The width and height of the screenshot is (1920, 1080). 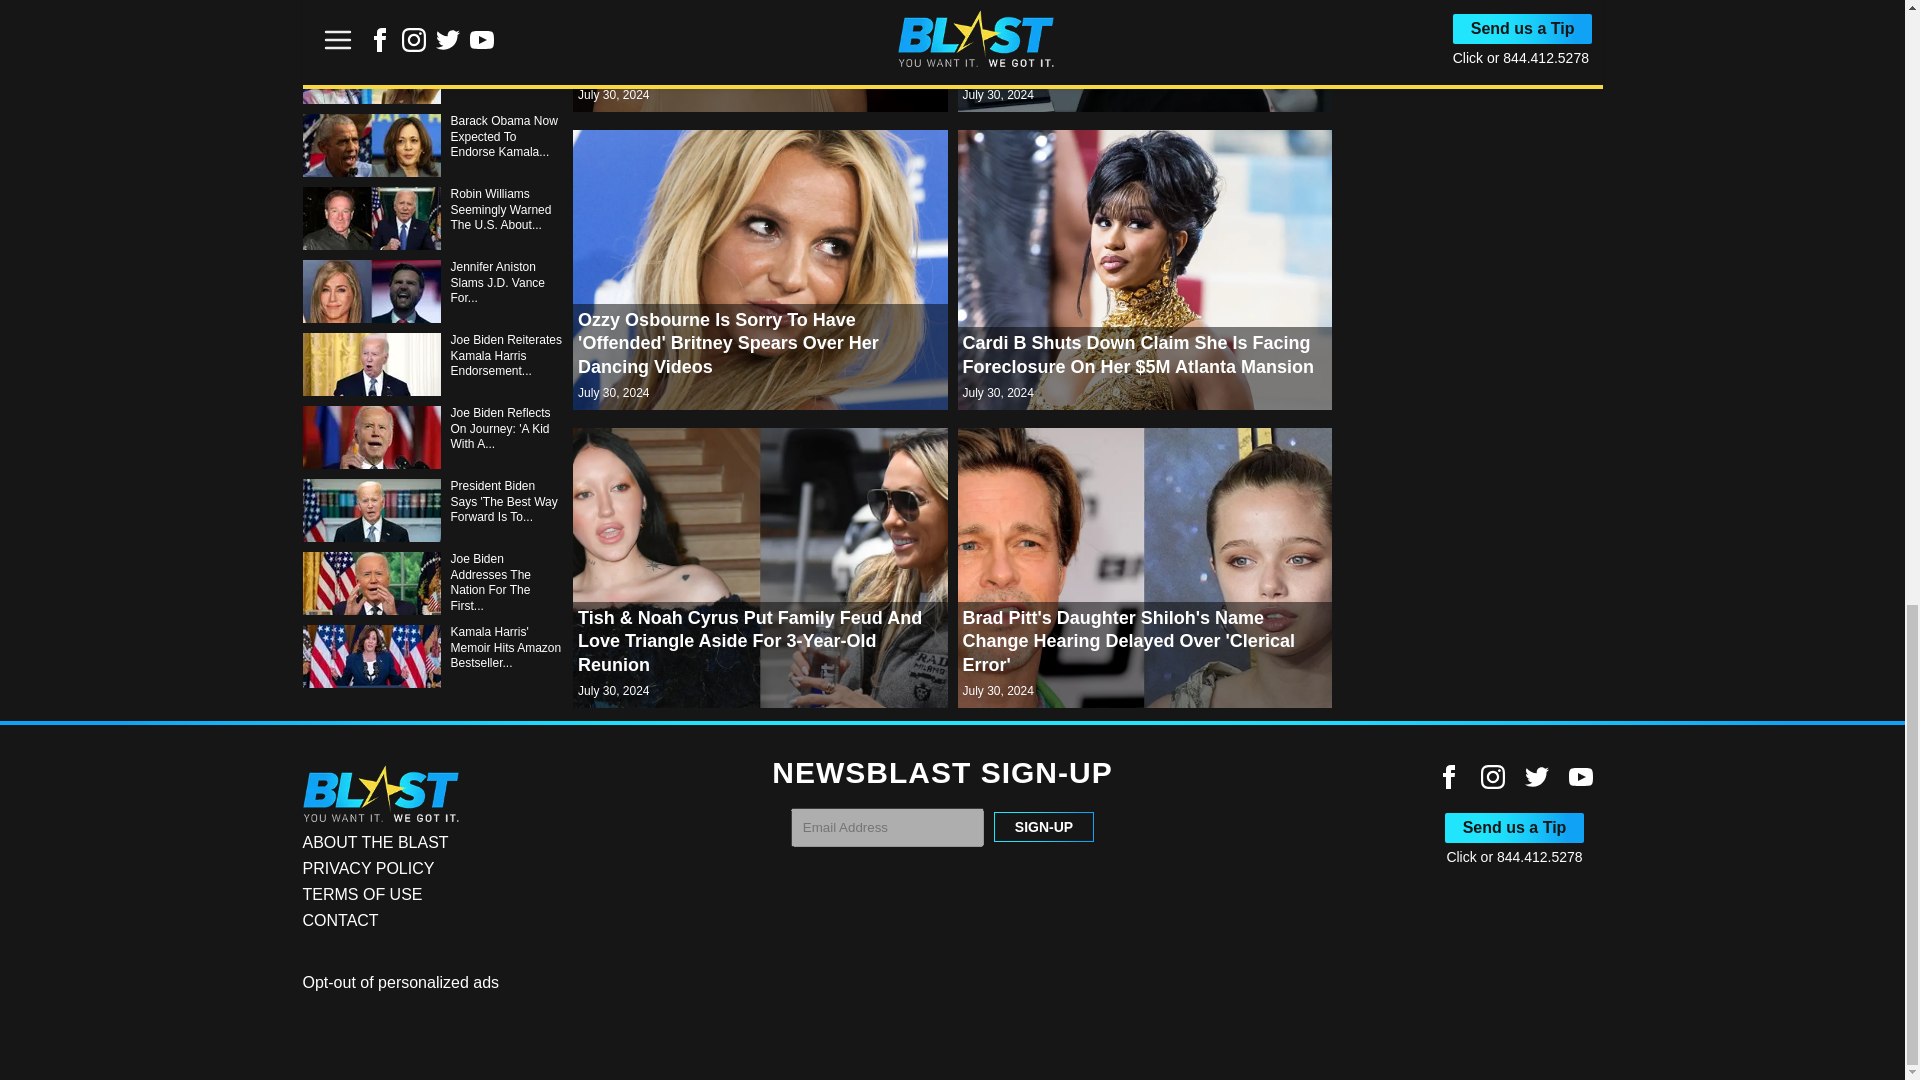 I want to click on Link to Twitter, so click(x=1536, y=776).